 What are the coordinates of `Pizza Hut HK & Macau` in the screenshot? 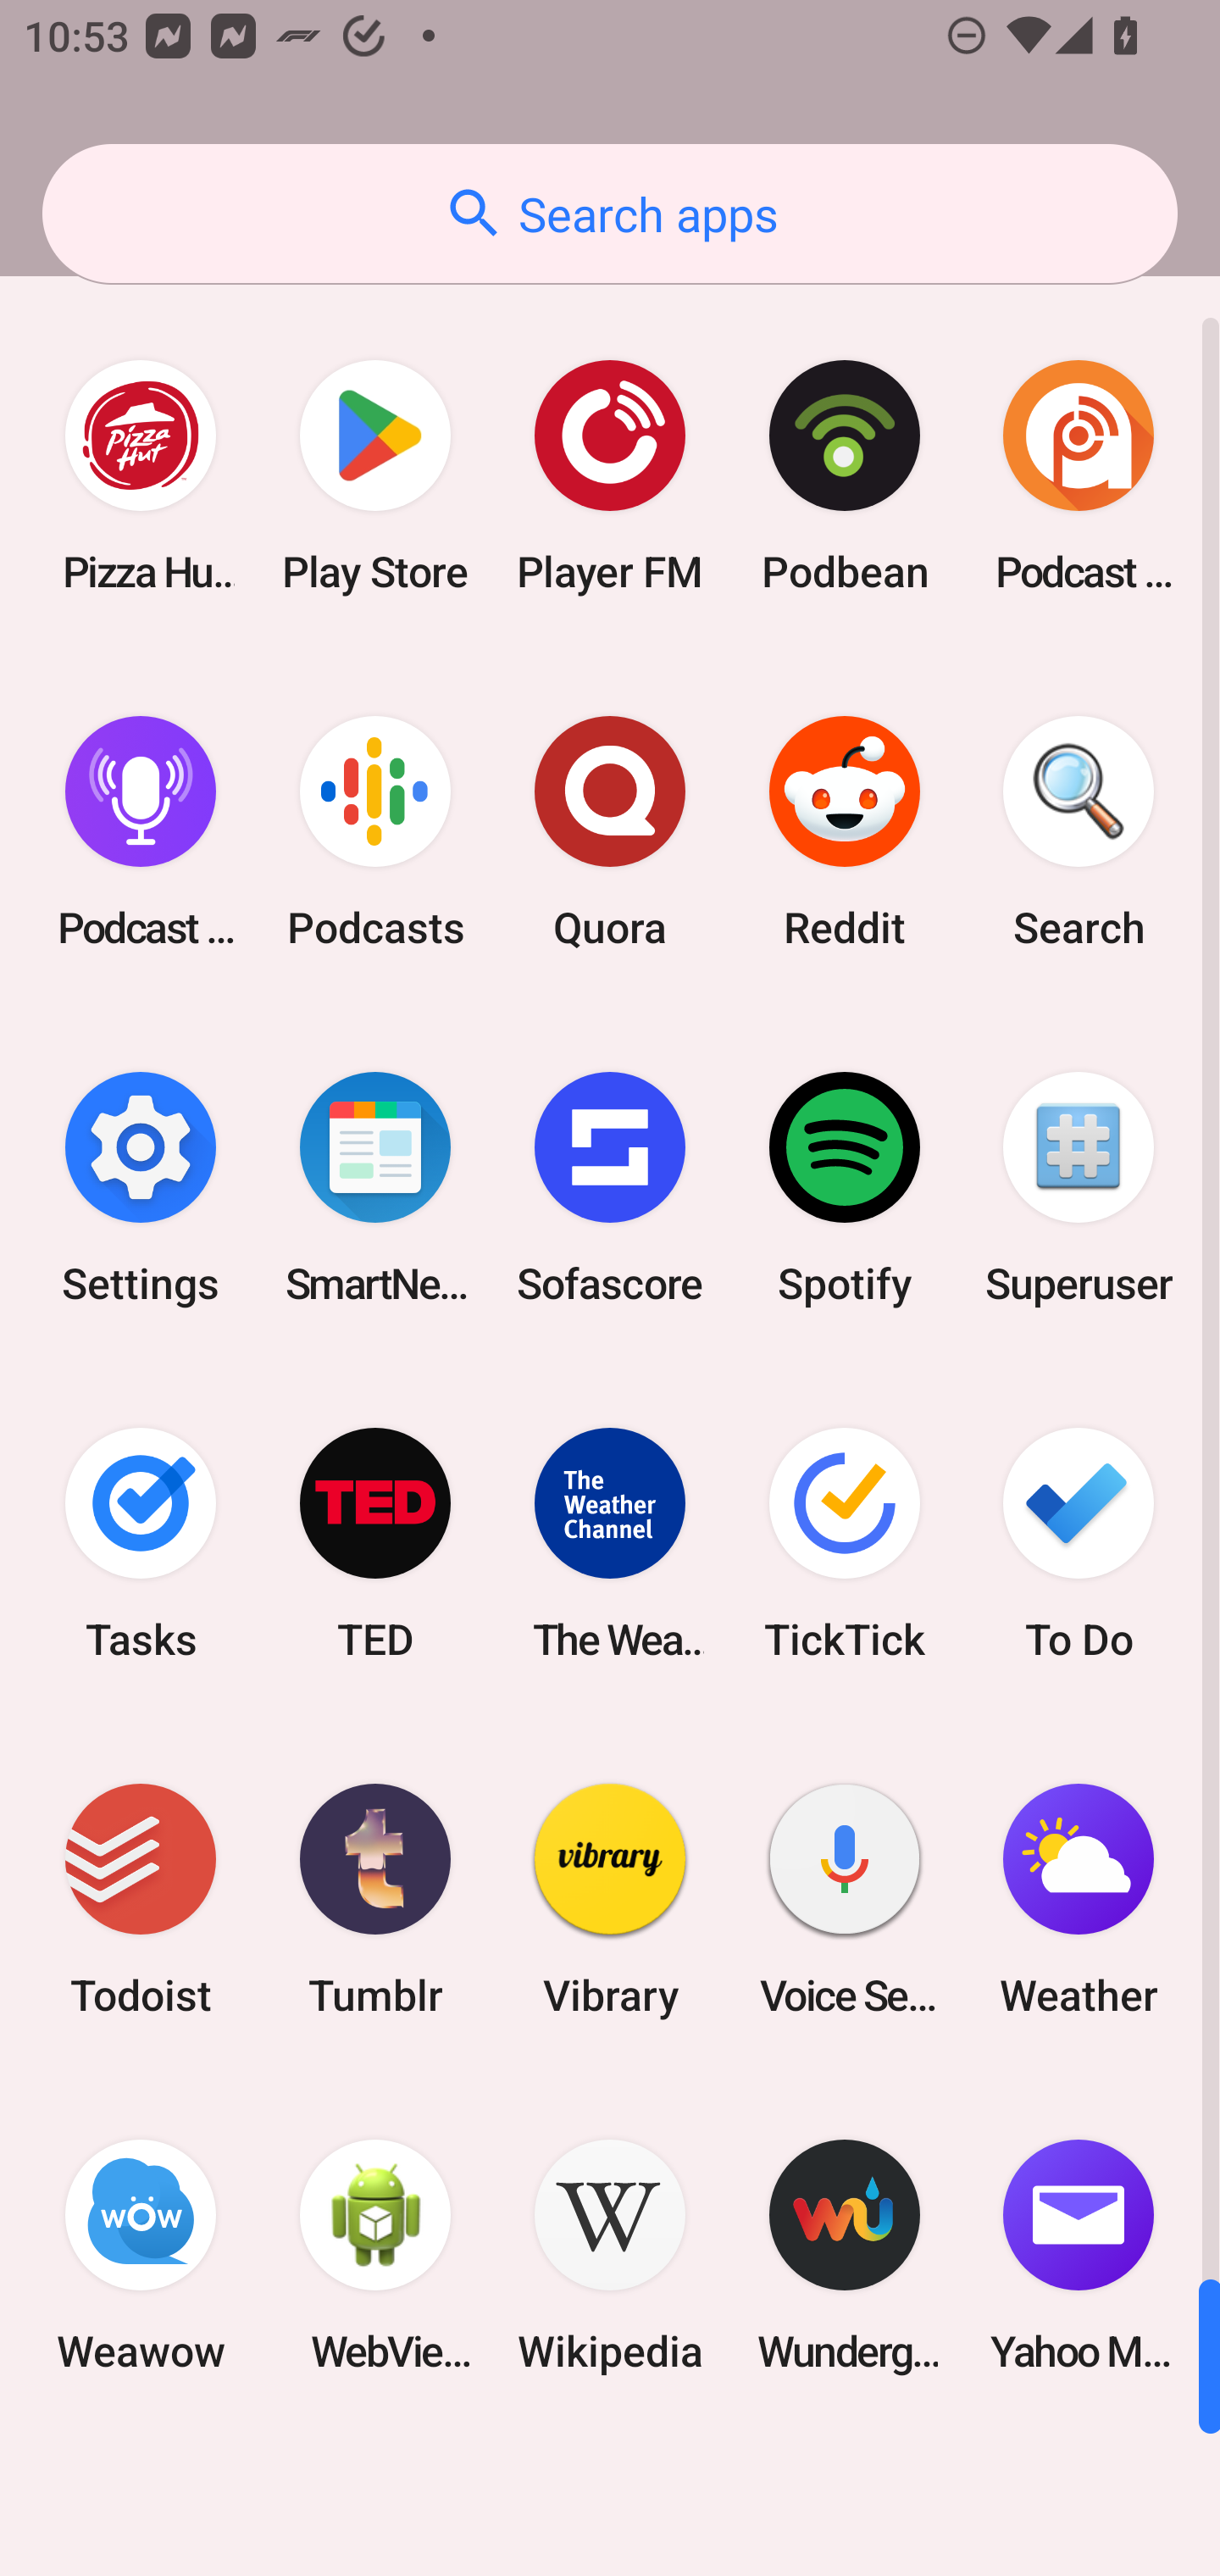 It's located at (141, 476).